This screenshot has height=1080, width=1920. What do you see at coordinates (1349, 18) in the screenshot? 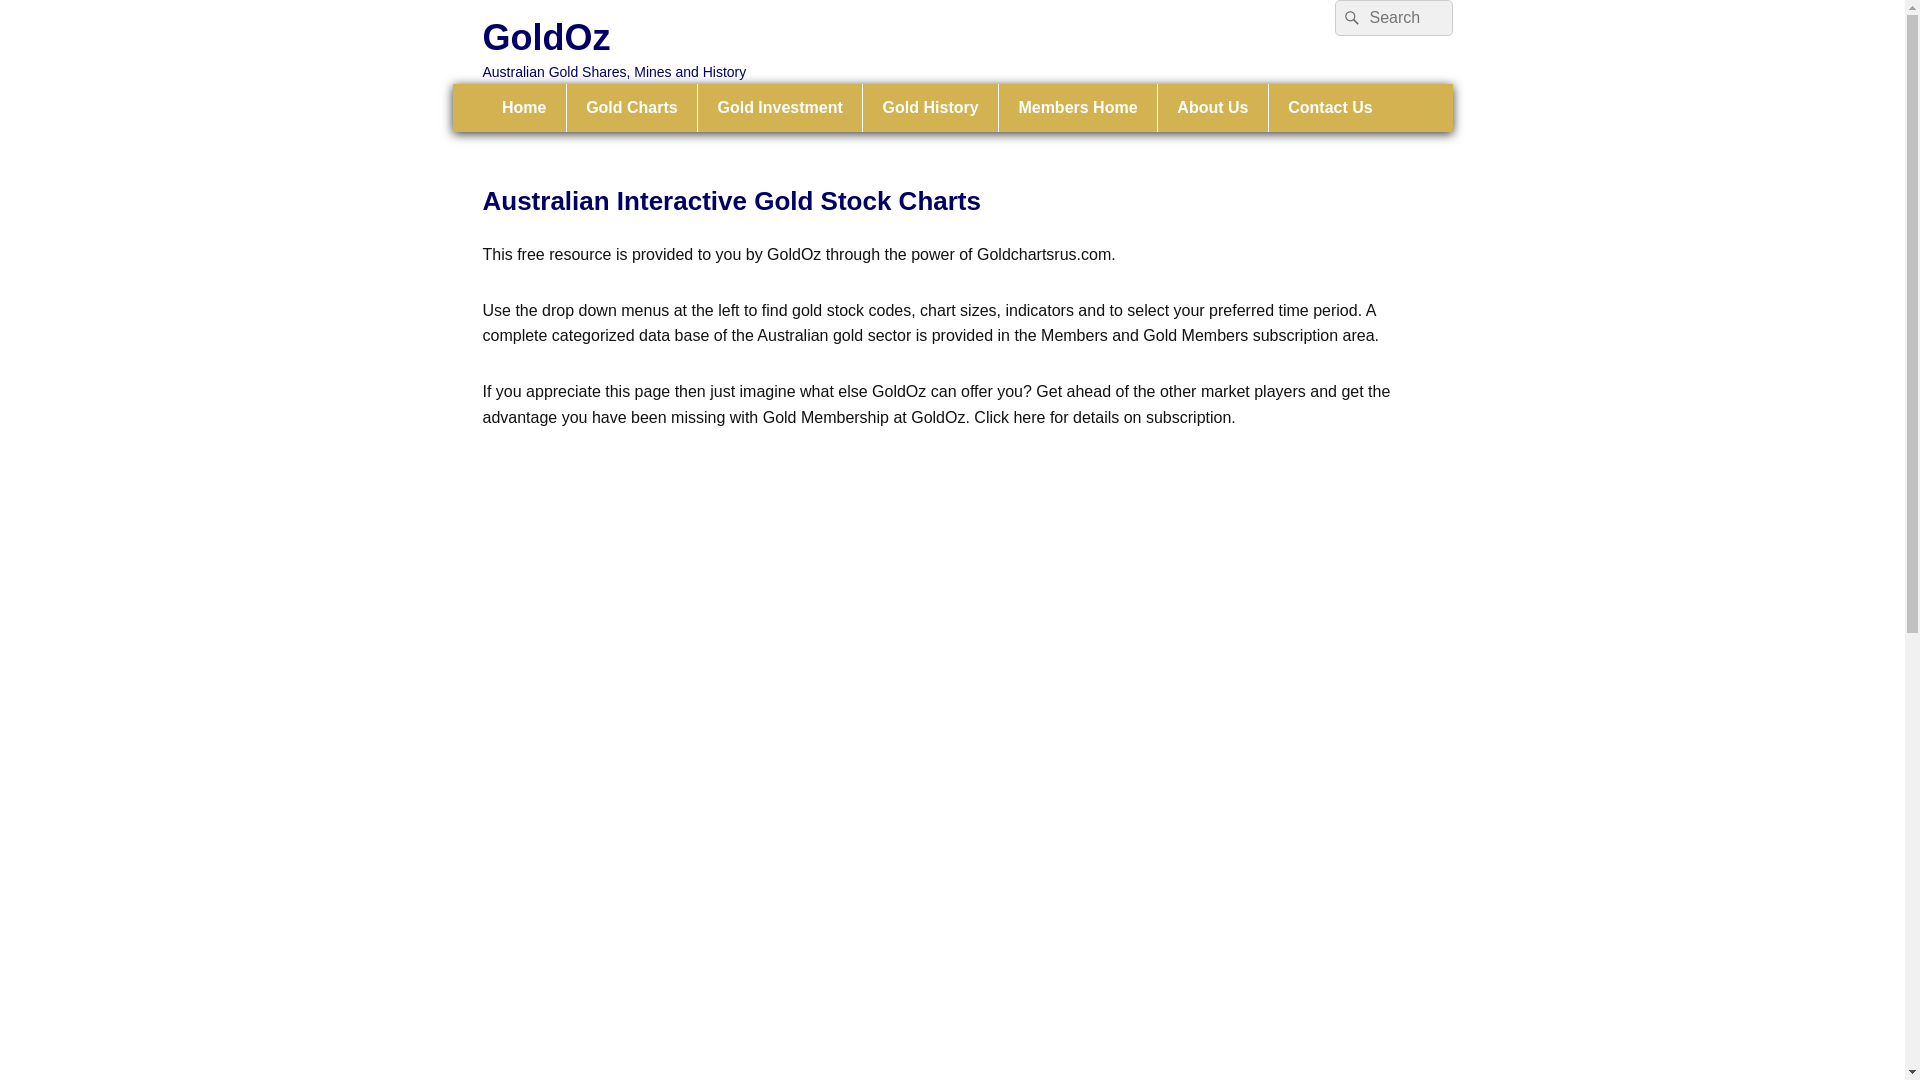
I see `Search` at bounding box center [1349, 18].